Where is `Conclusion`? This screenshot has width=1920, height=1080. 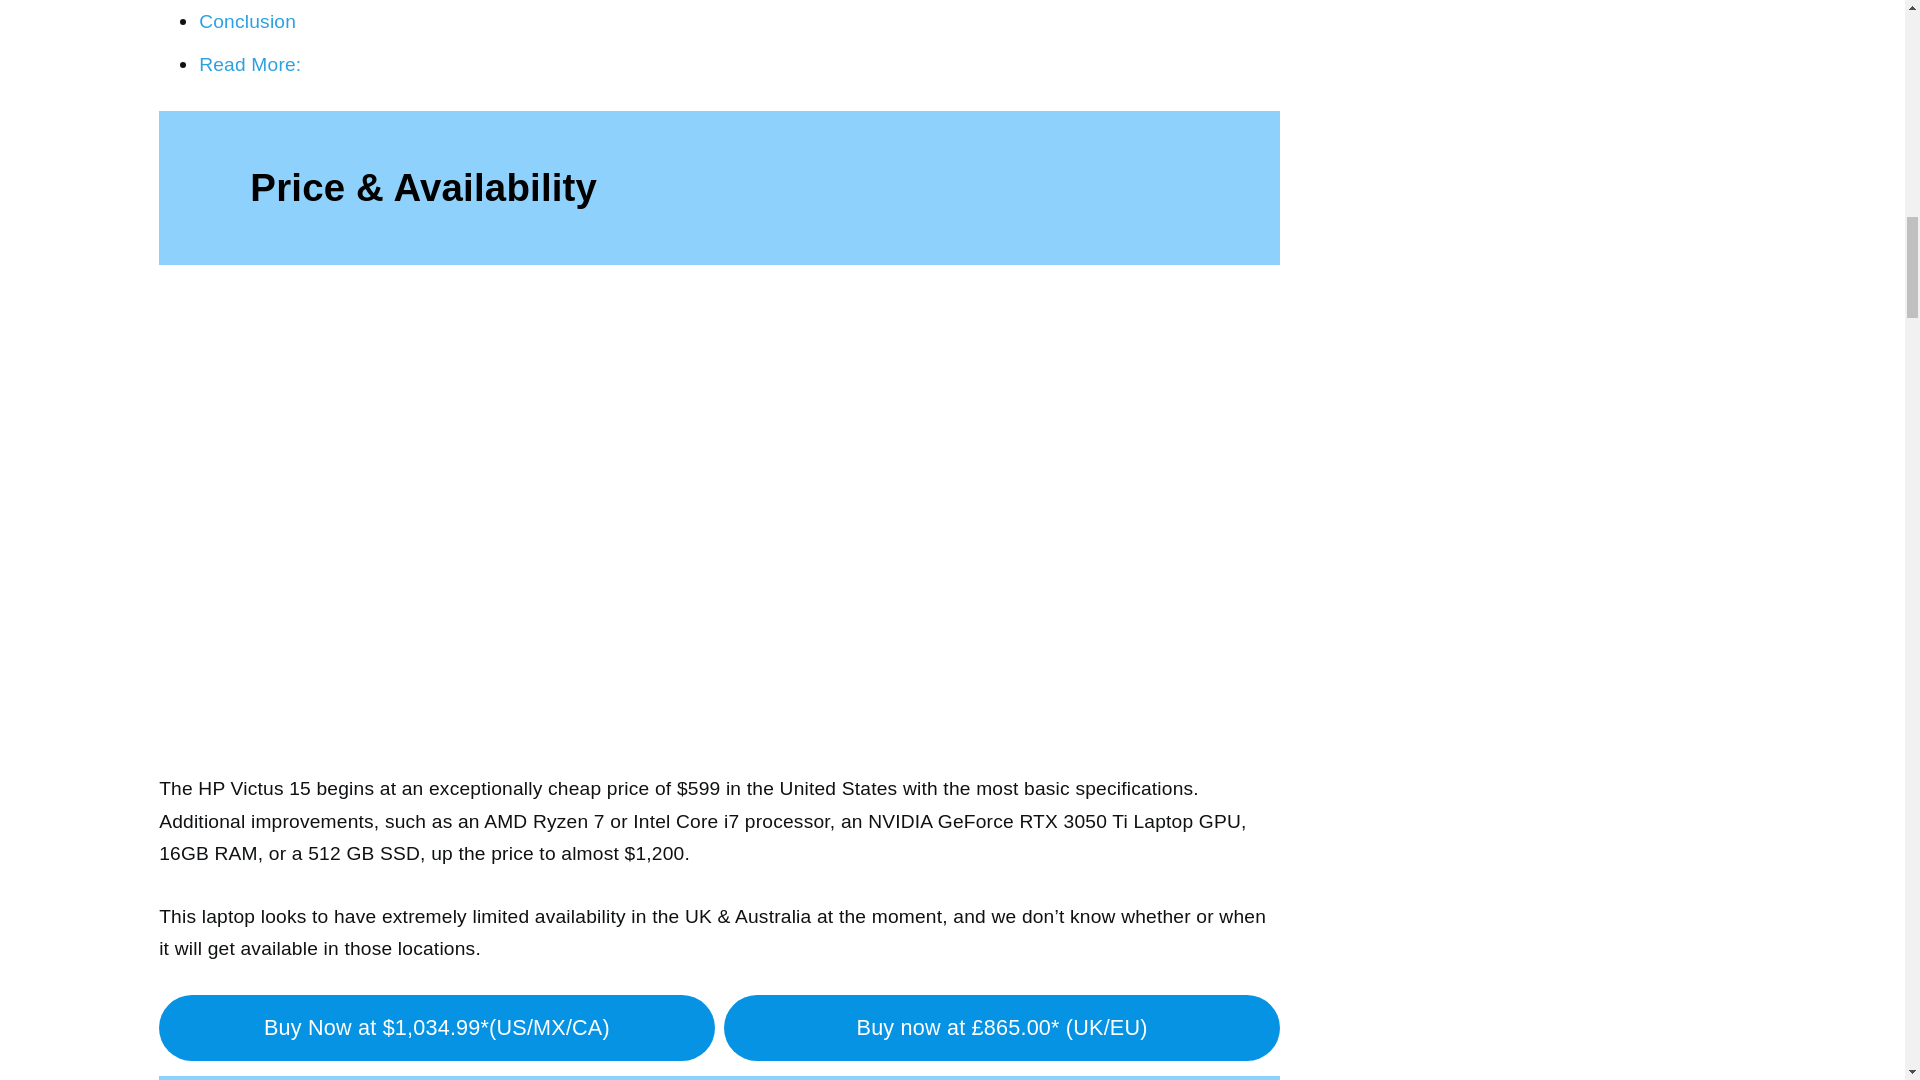
Conclusion is located at coordinates (247, 21).